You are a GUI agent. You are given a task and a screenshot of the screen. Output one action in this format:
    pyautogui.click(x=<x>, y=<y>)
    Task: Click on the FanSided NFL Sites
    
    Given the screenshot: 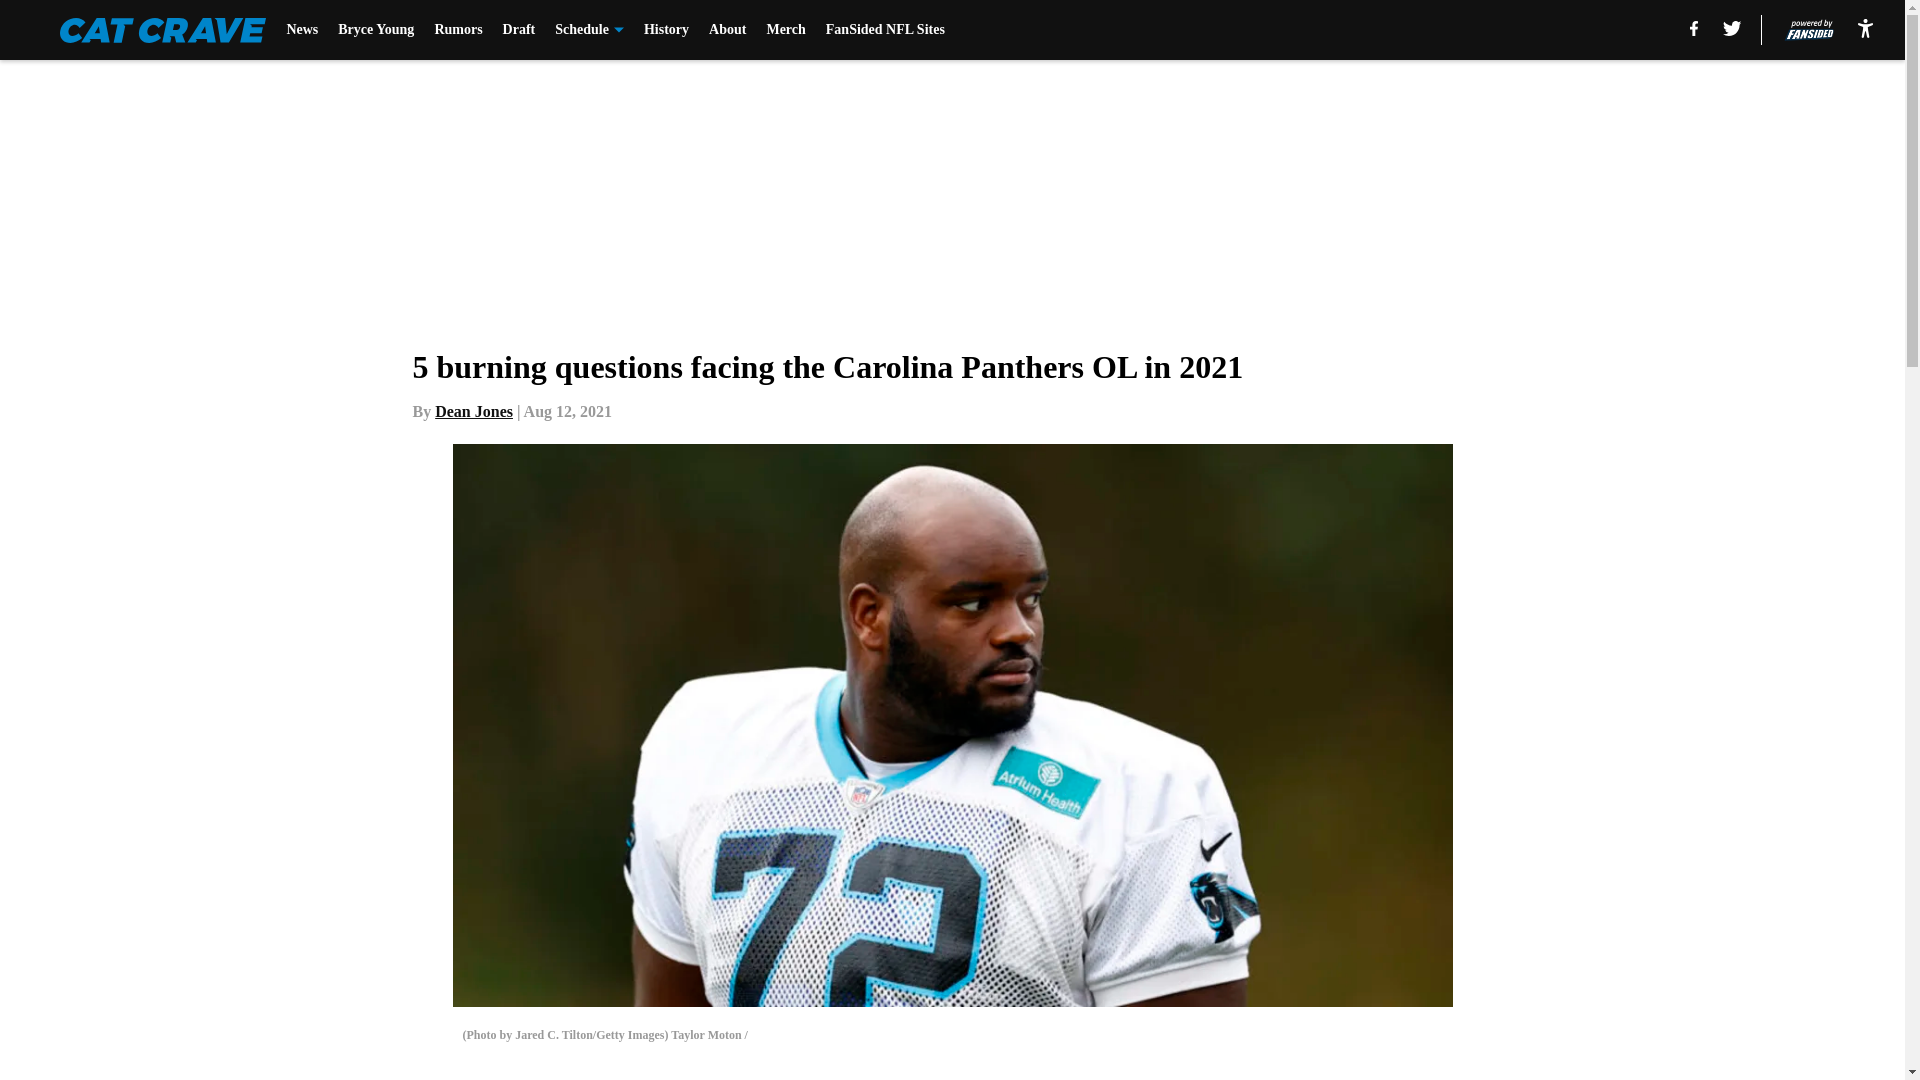 What is the action you would take?
    pyautogui.click(x=884, y=30)
    